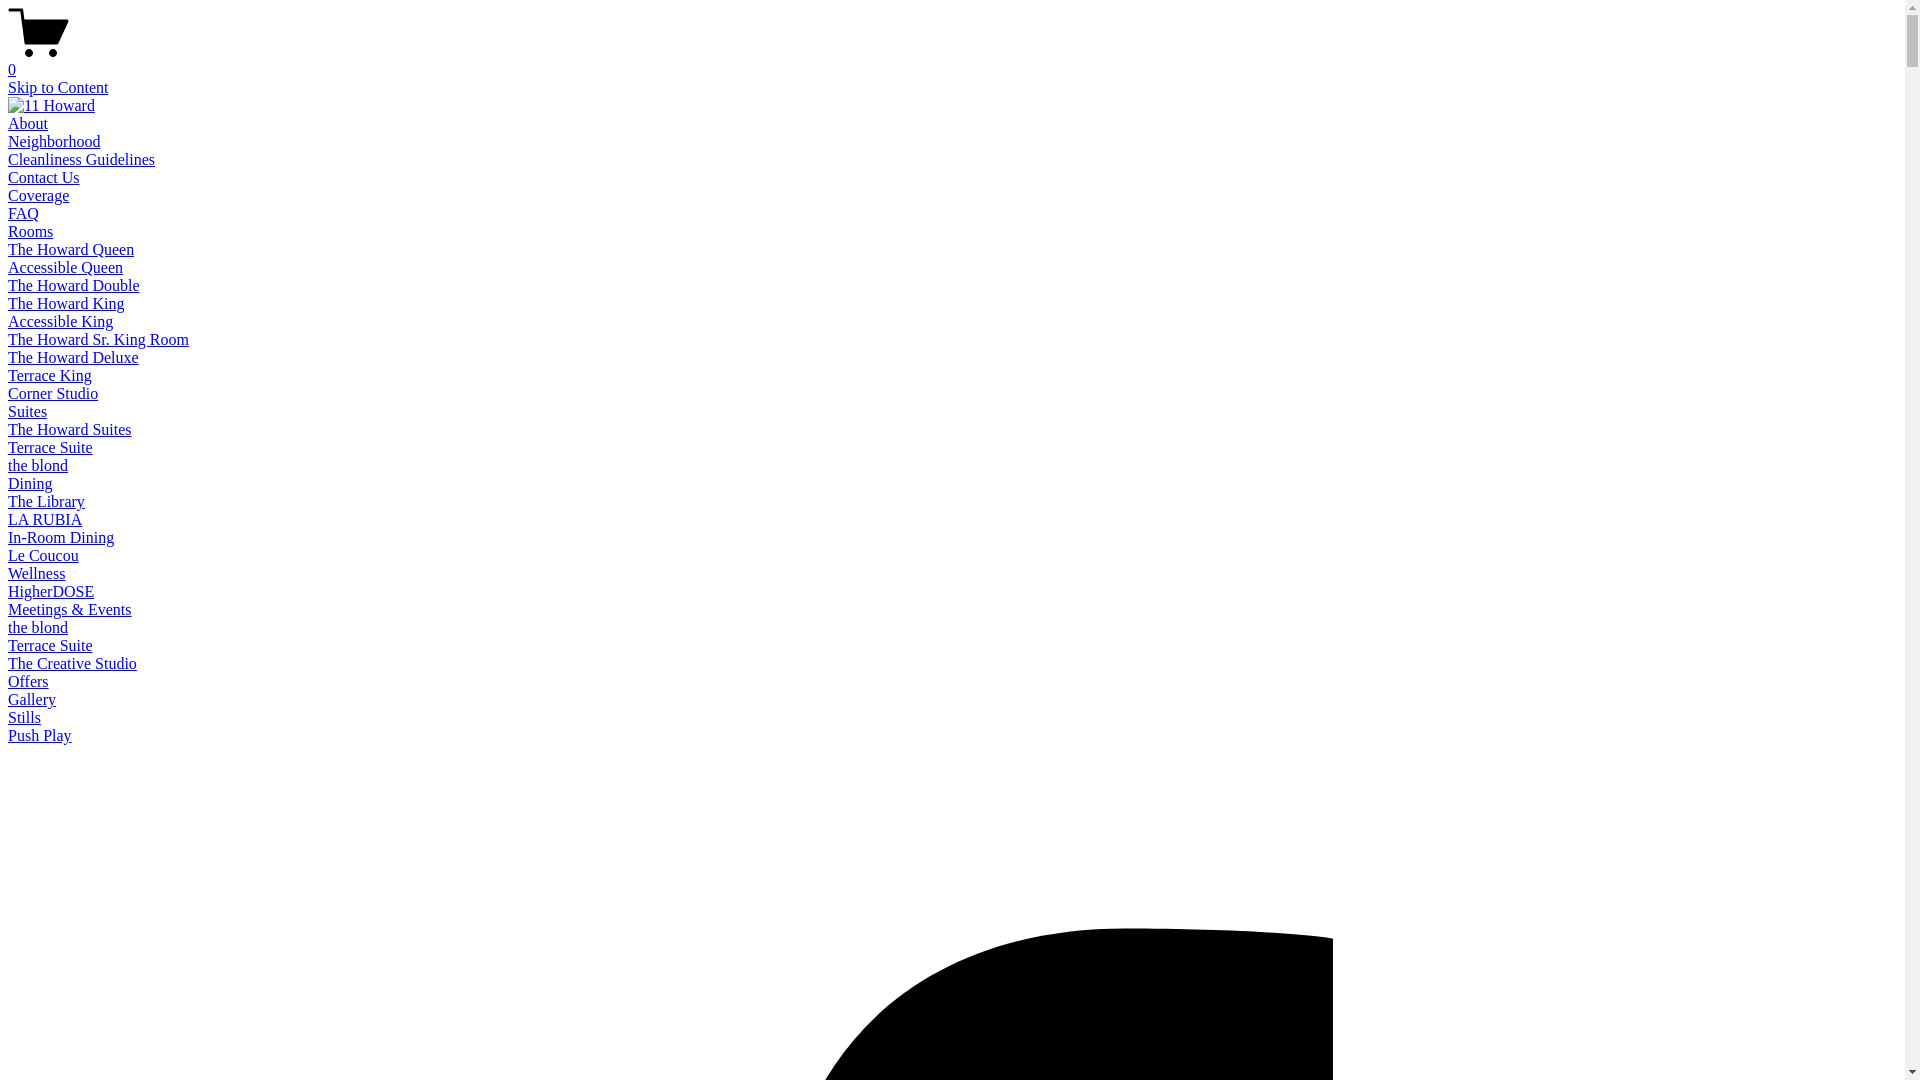 The height and width of the screenshot is (1080, 1920). What do you see at coordinates (38, 466) in the screenshot?
I see `the blond` at bounding box center [38, 466].